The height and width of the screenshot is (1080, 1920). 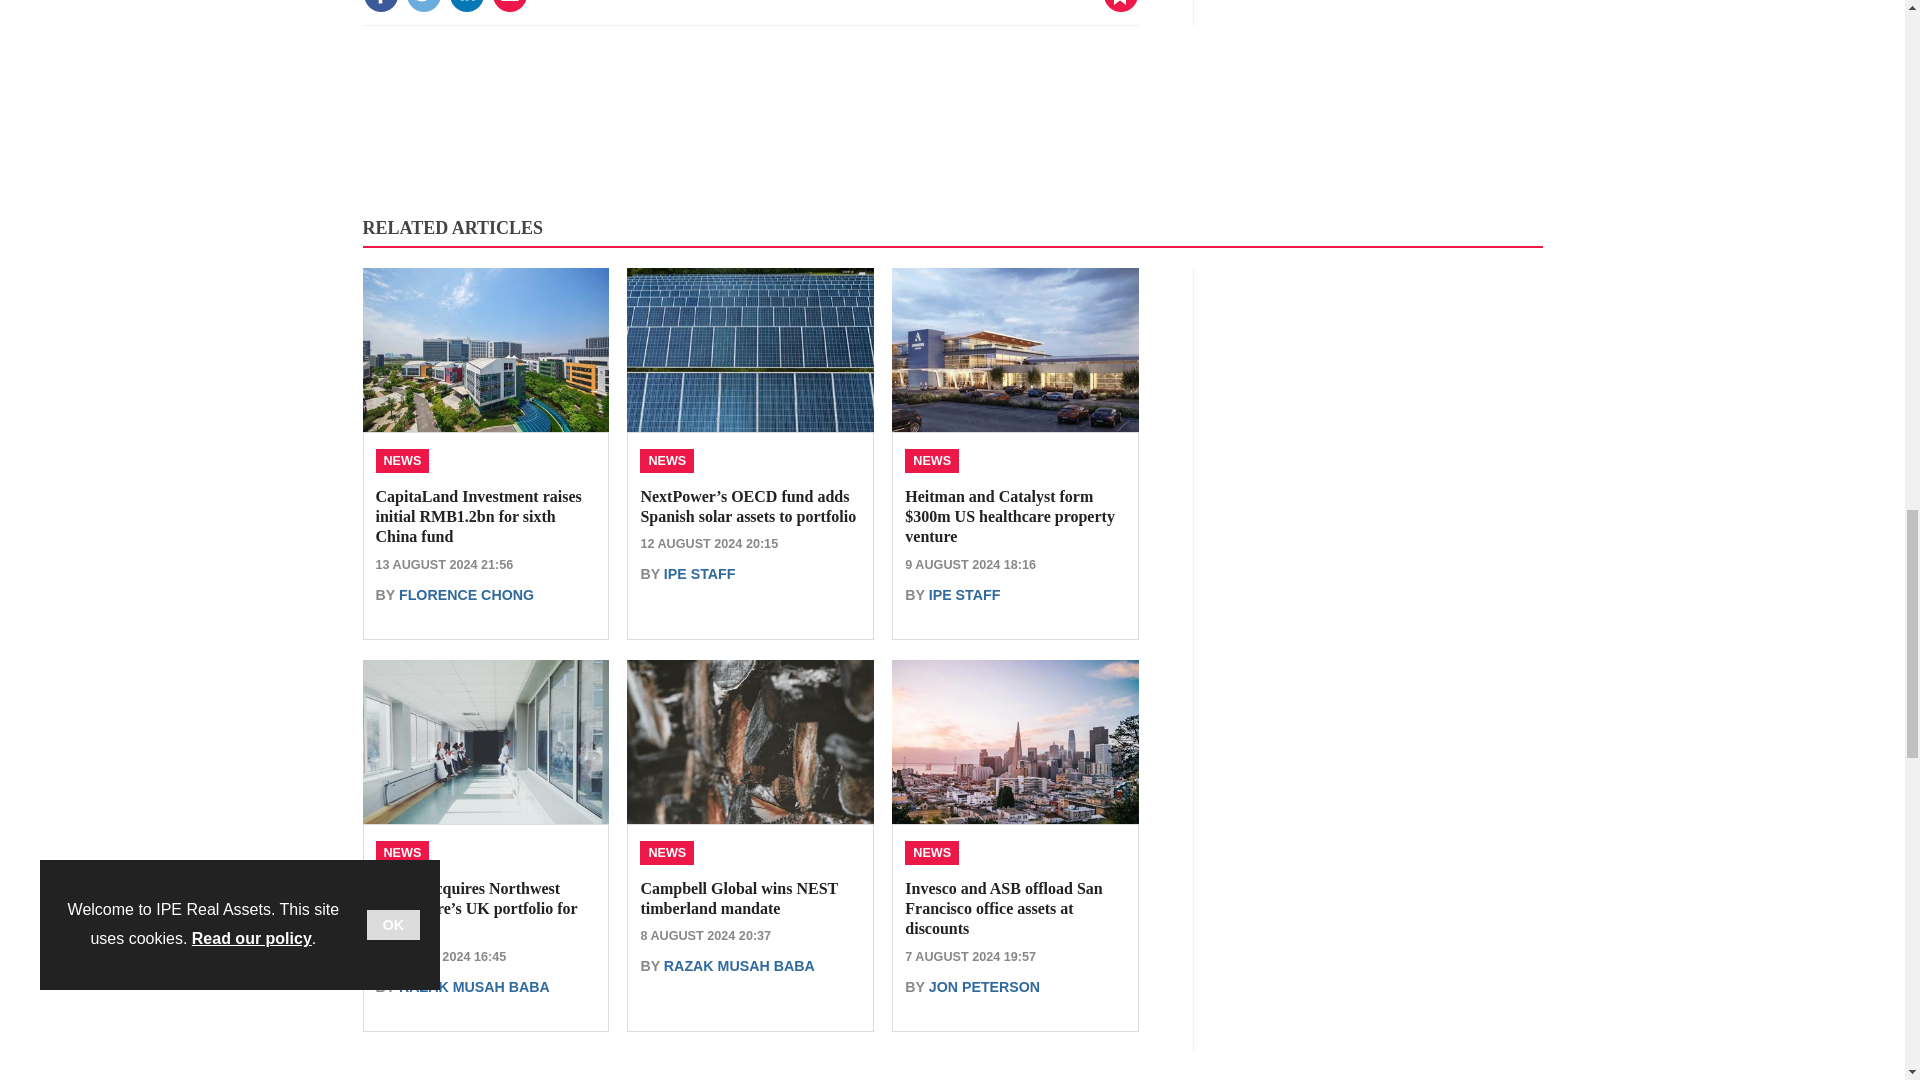 What do you see at coordinates (380, 6) in the screenshot?
I see `Share this on Facebook` at bounding box center [380, 6].